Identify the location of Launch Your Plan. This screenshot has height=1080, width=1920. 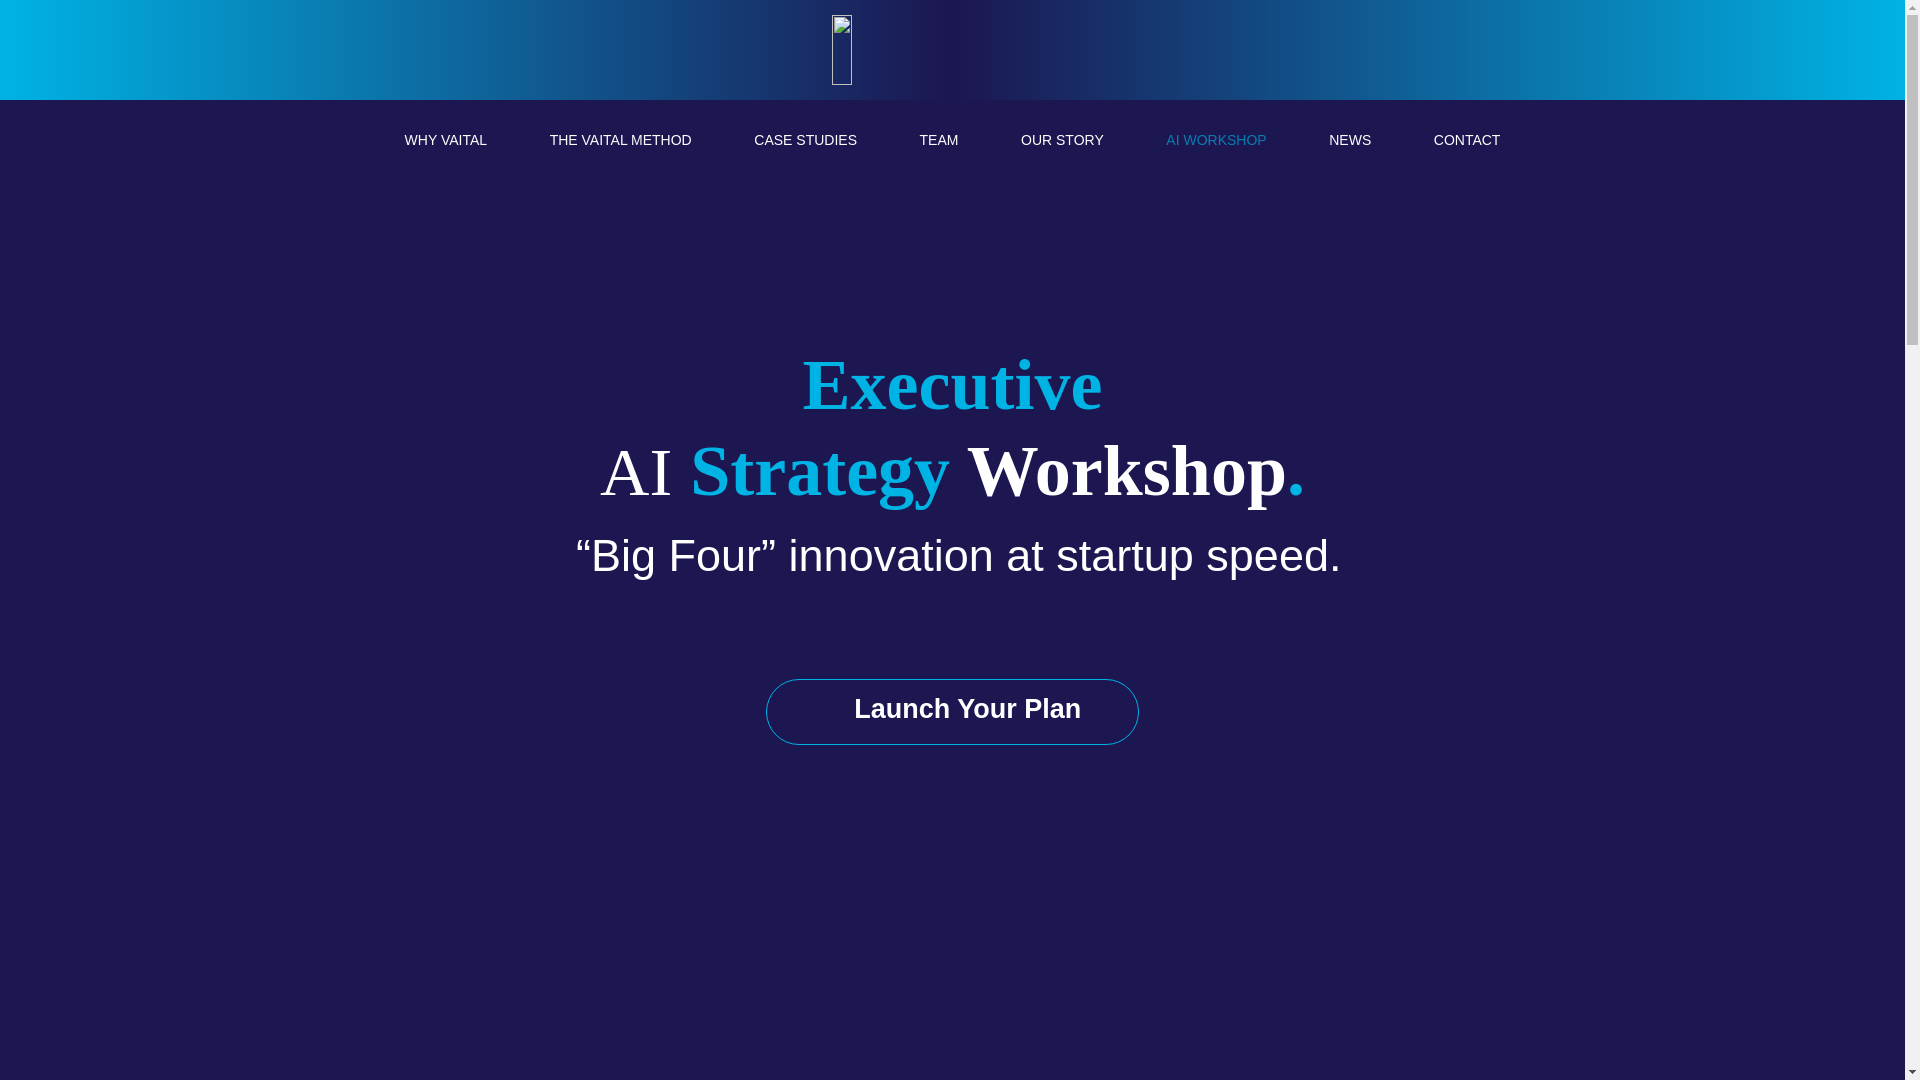
(952, 712).